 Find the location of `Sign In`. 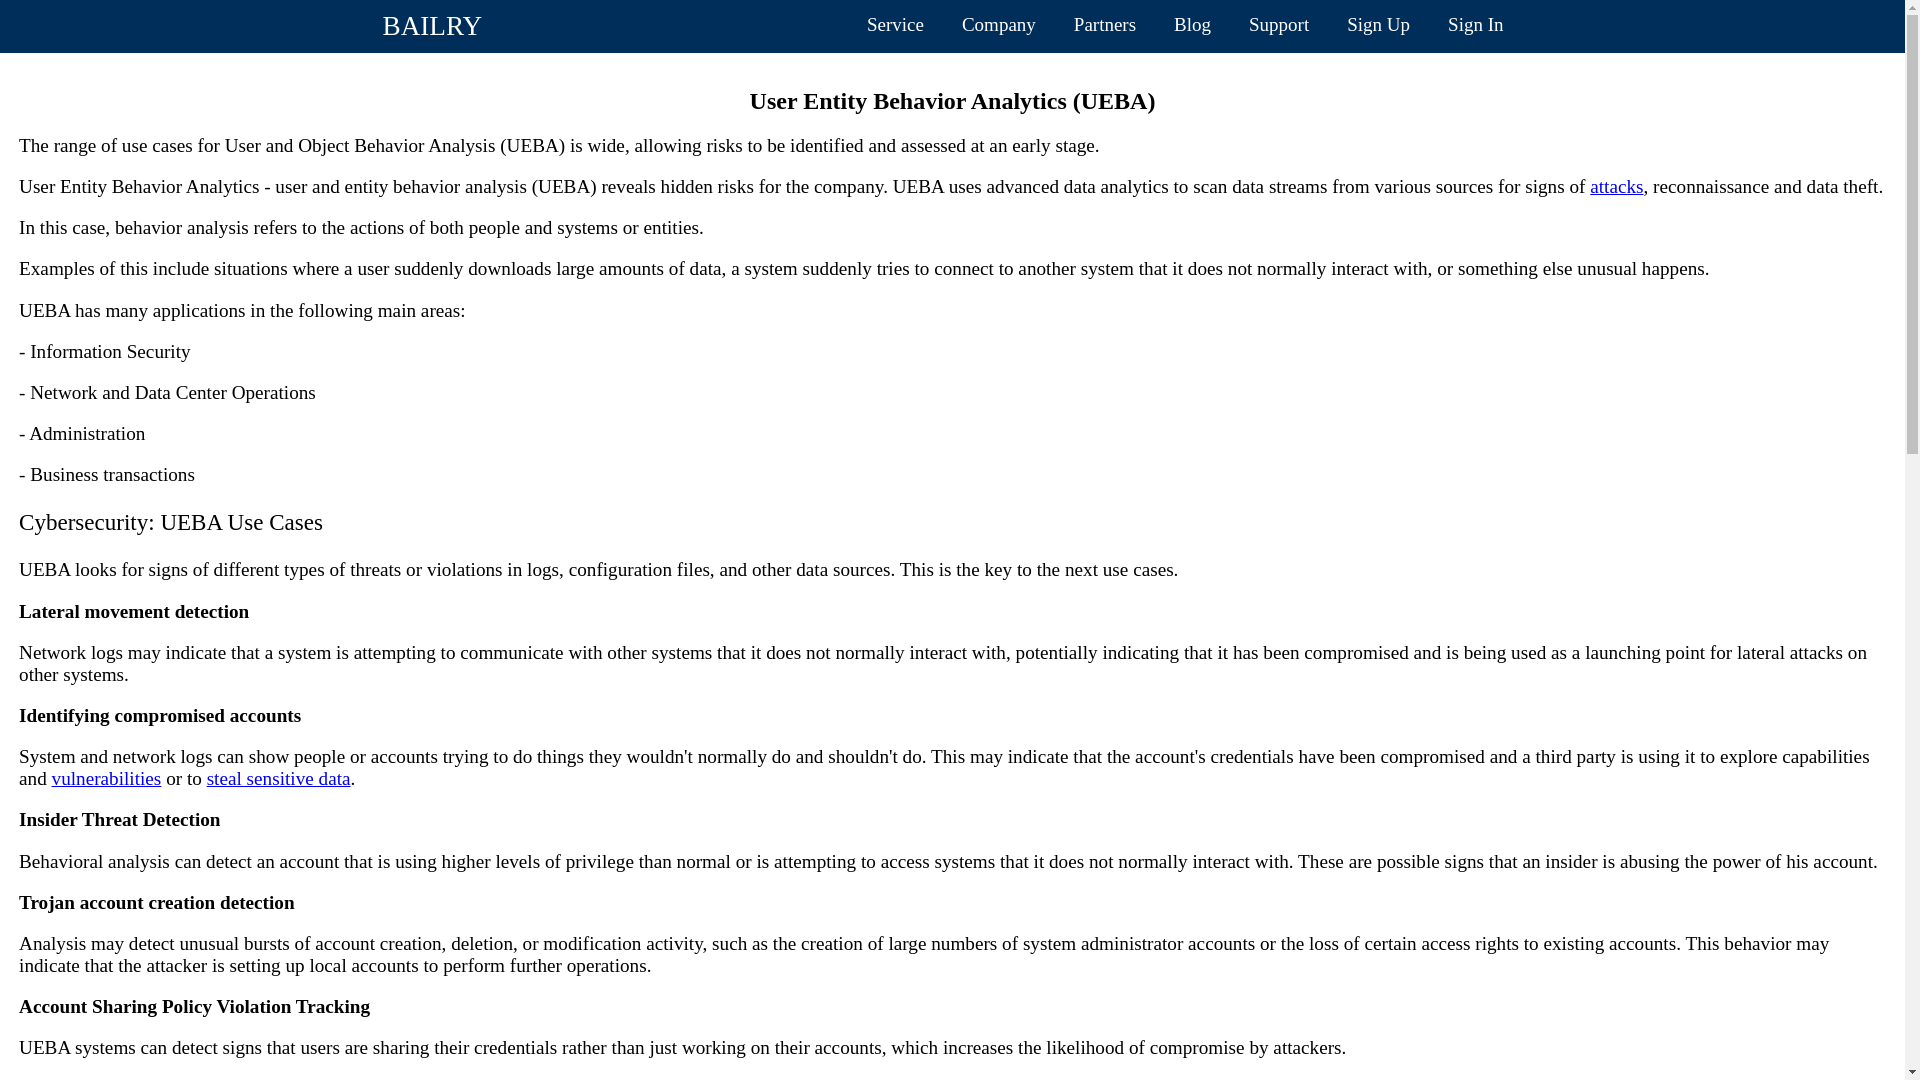

Sign In is located at coordinates (1475, 24).